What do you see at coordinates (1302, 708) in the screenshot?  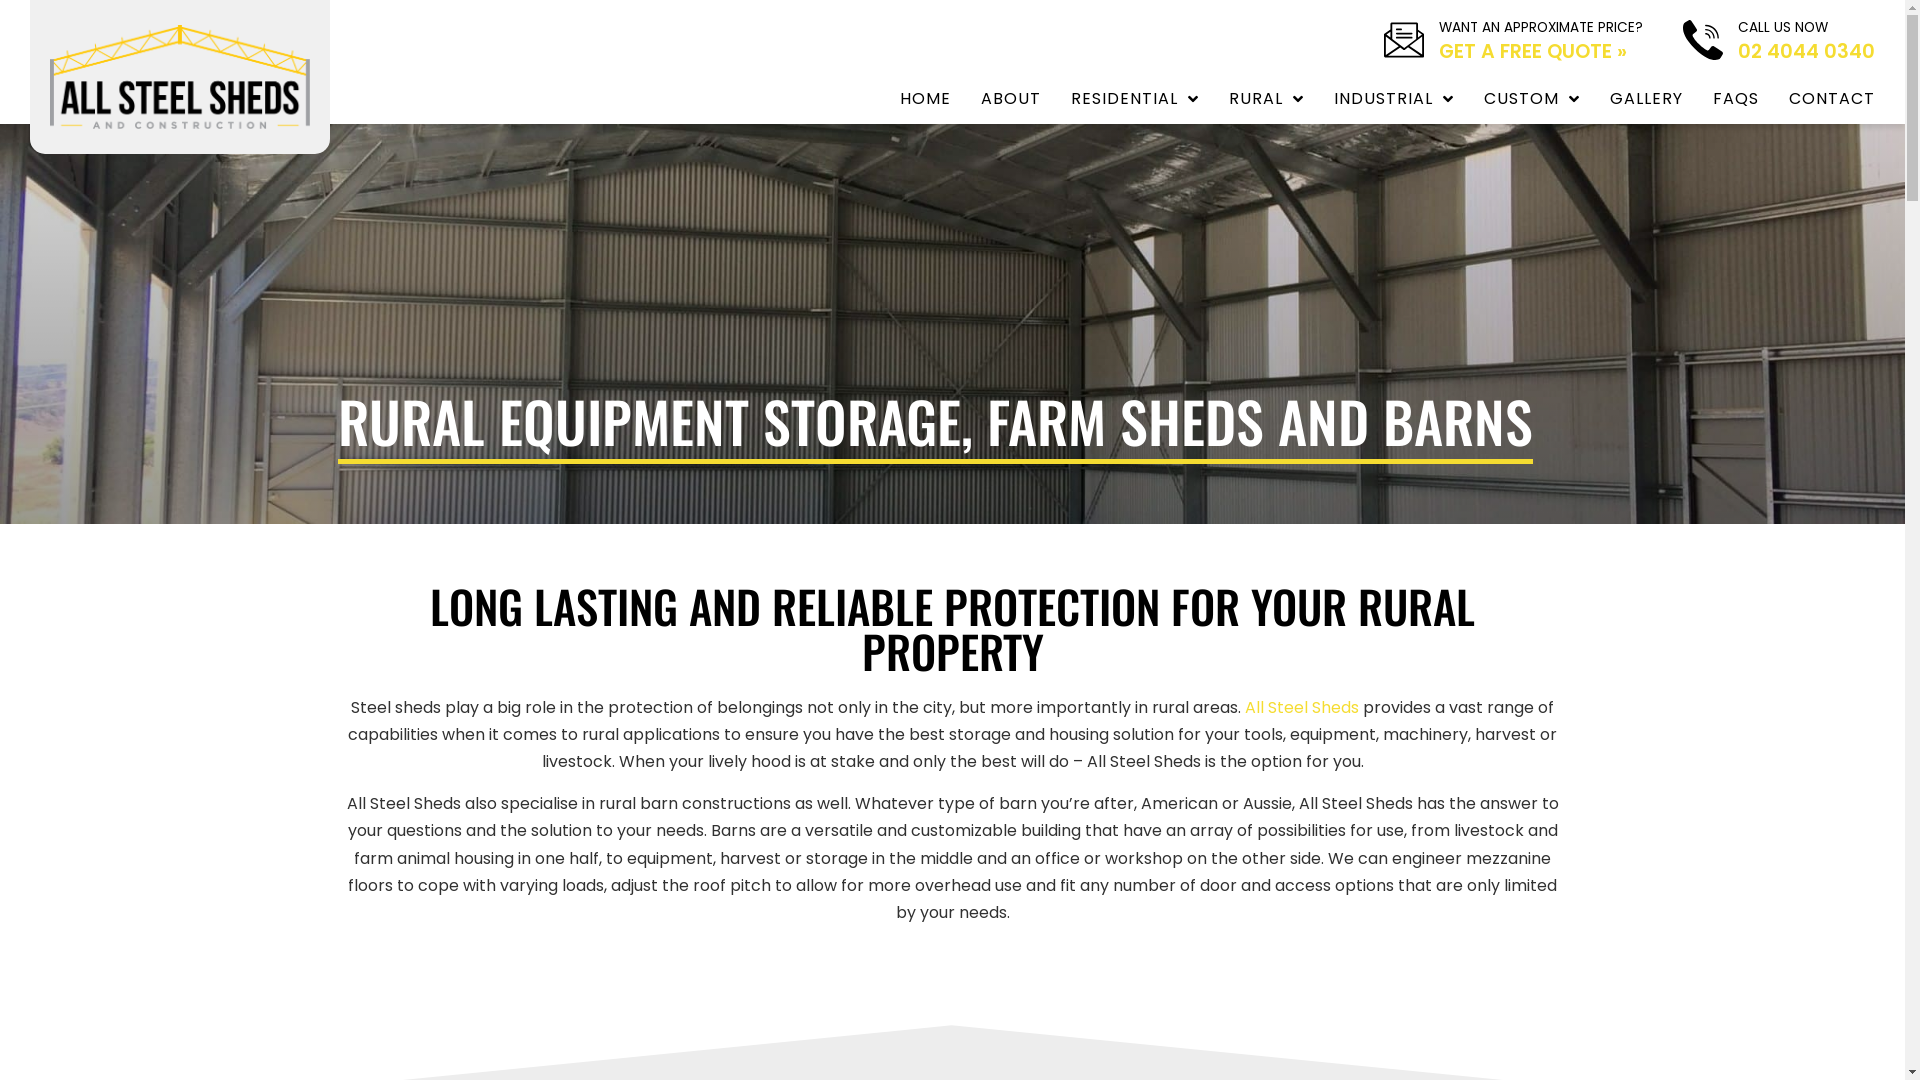 I see `All Steel Sheds` at bounding box center [1302, 708].